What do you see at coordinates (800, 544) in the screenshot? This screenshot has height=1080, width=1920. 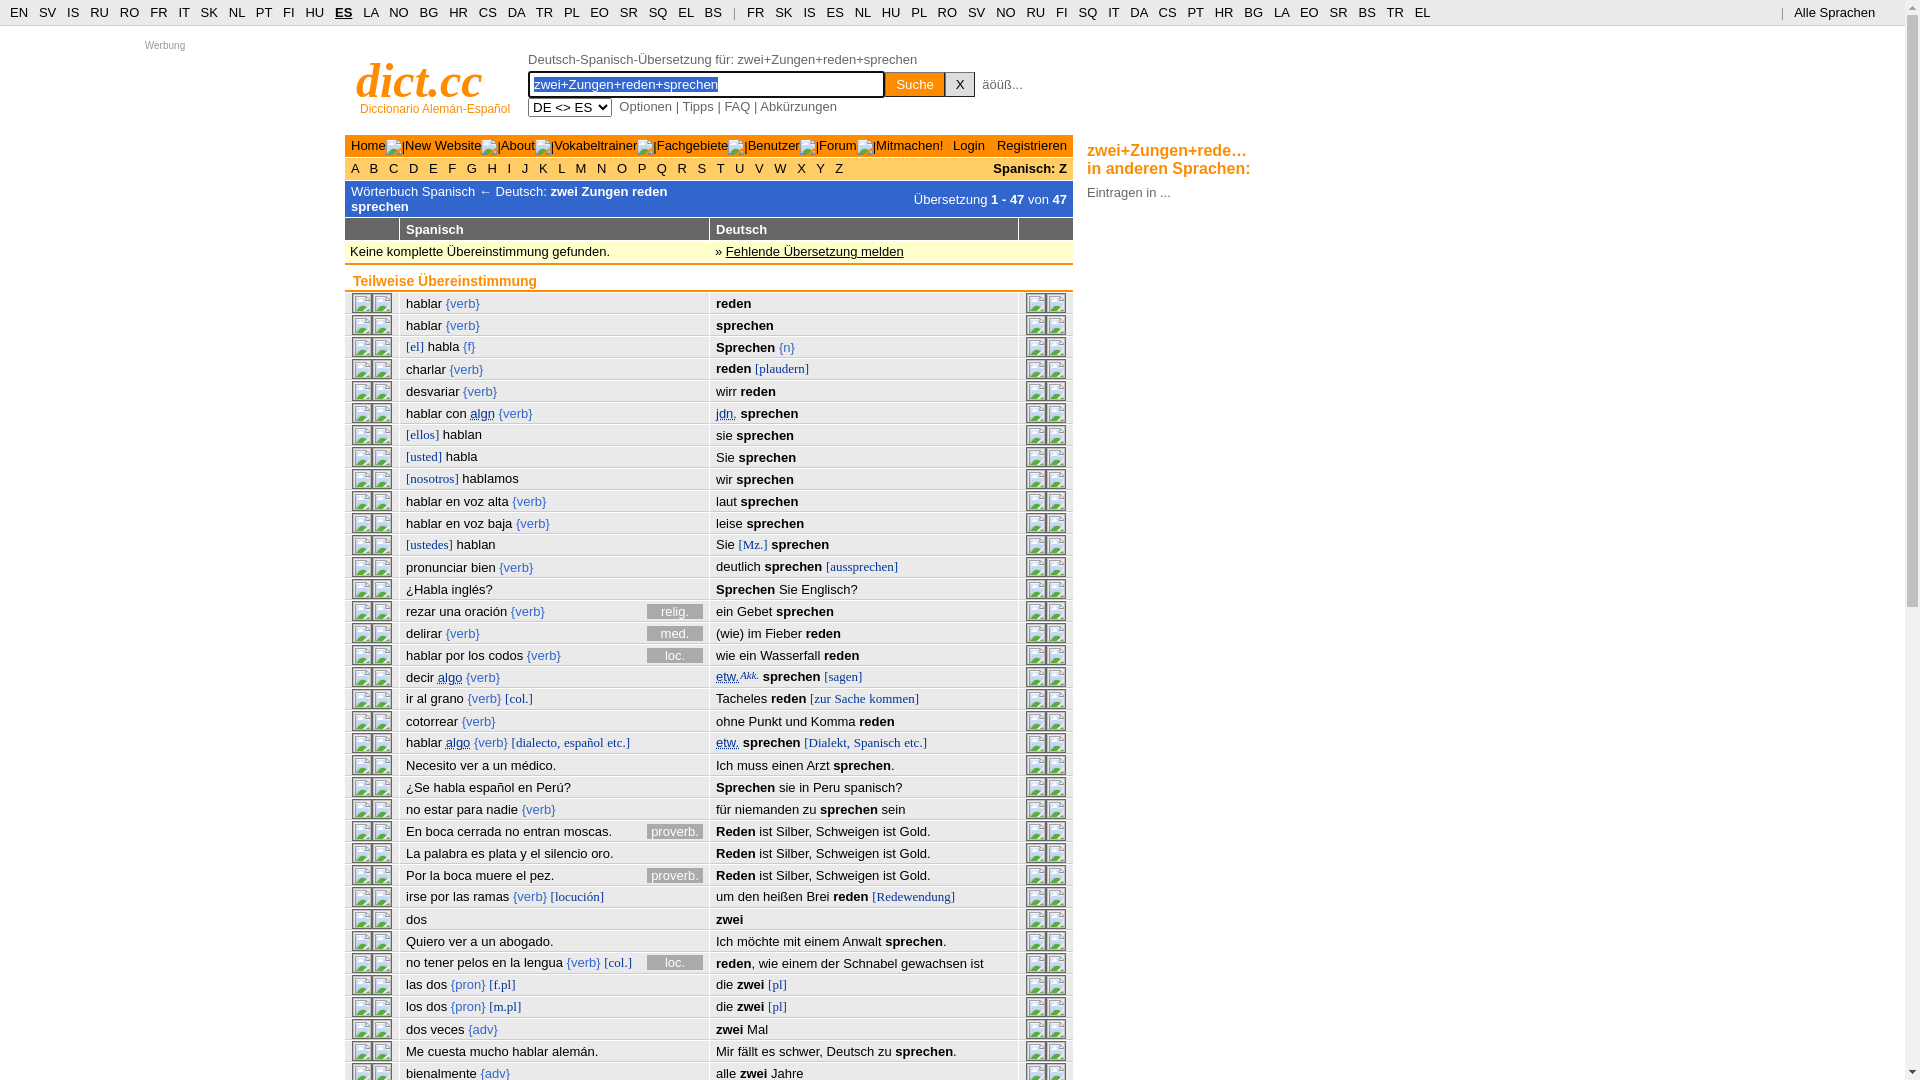 I see `sprechen` at bounding box center [800, 544].